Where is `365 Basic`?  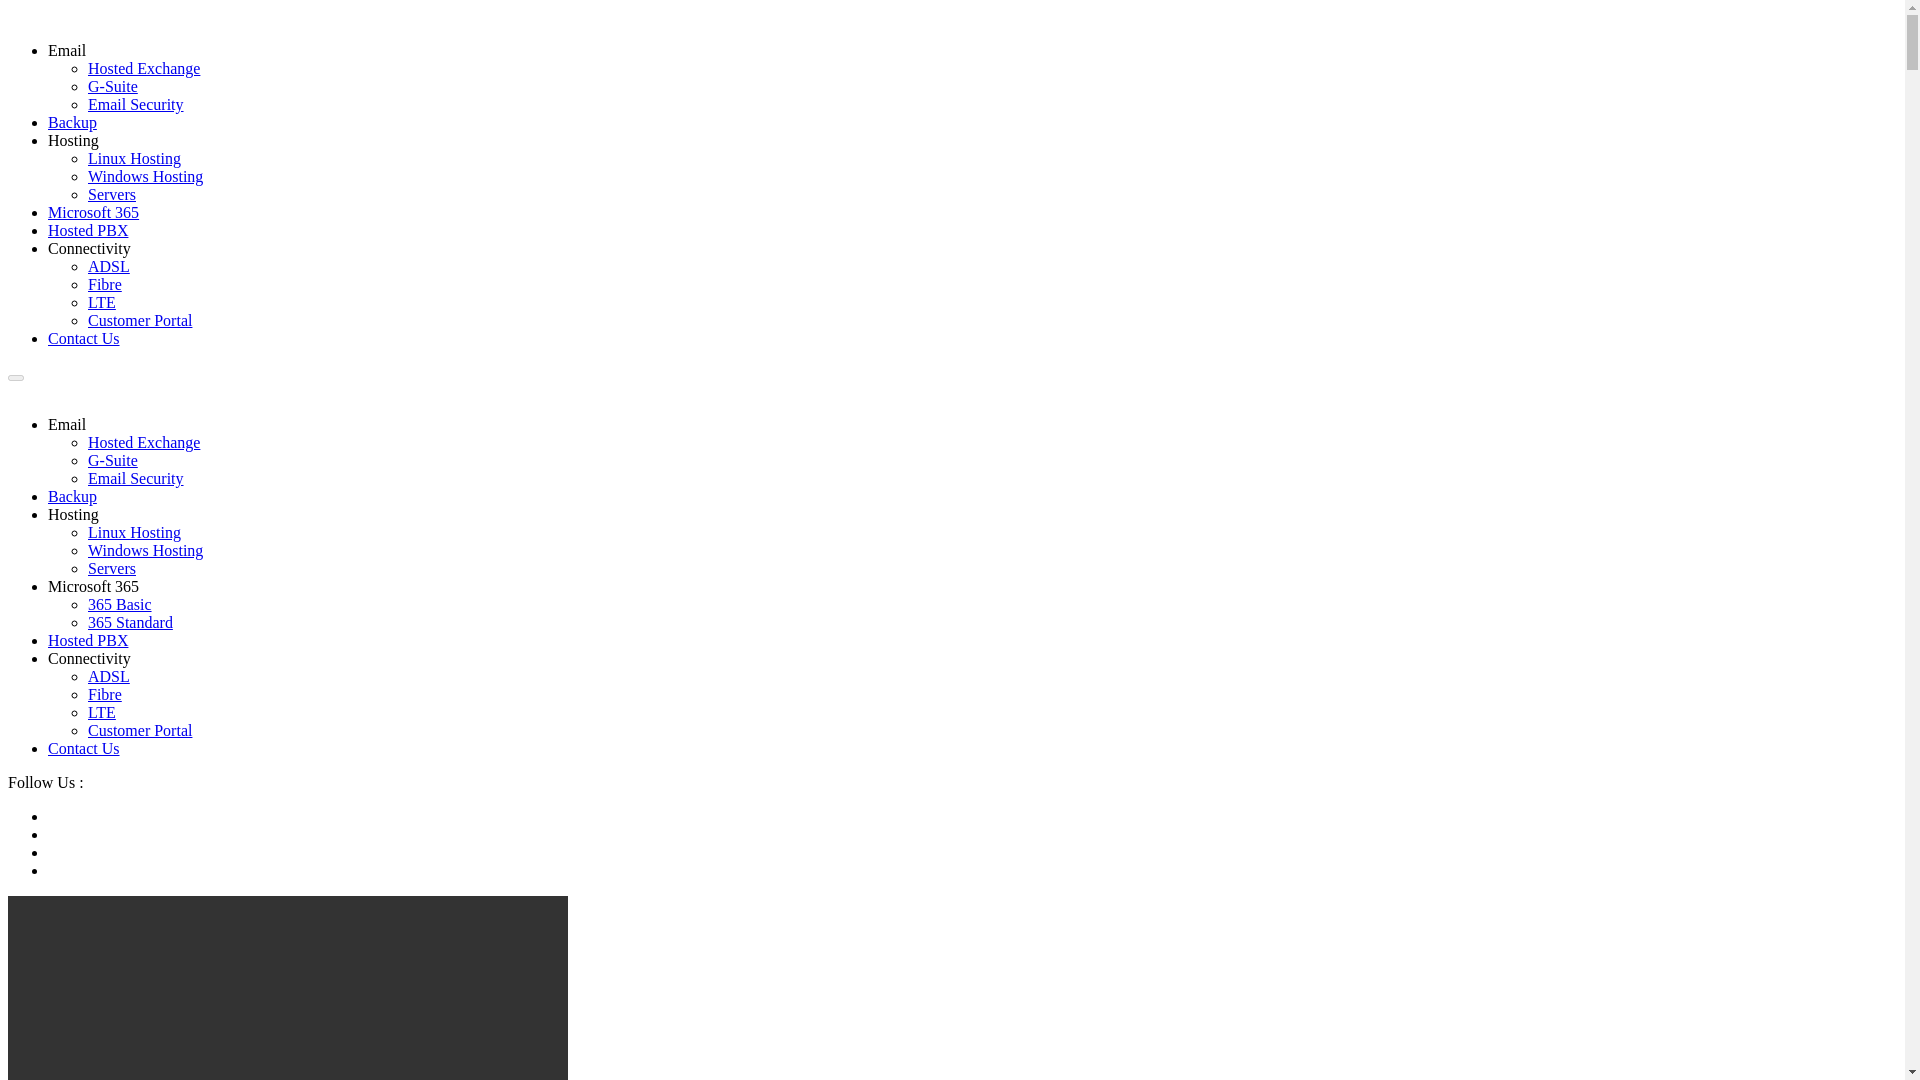 365 Basic is located at coordinates (120, 604).